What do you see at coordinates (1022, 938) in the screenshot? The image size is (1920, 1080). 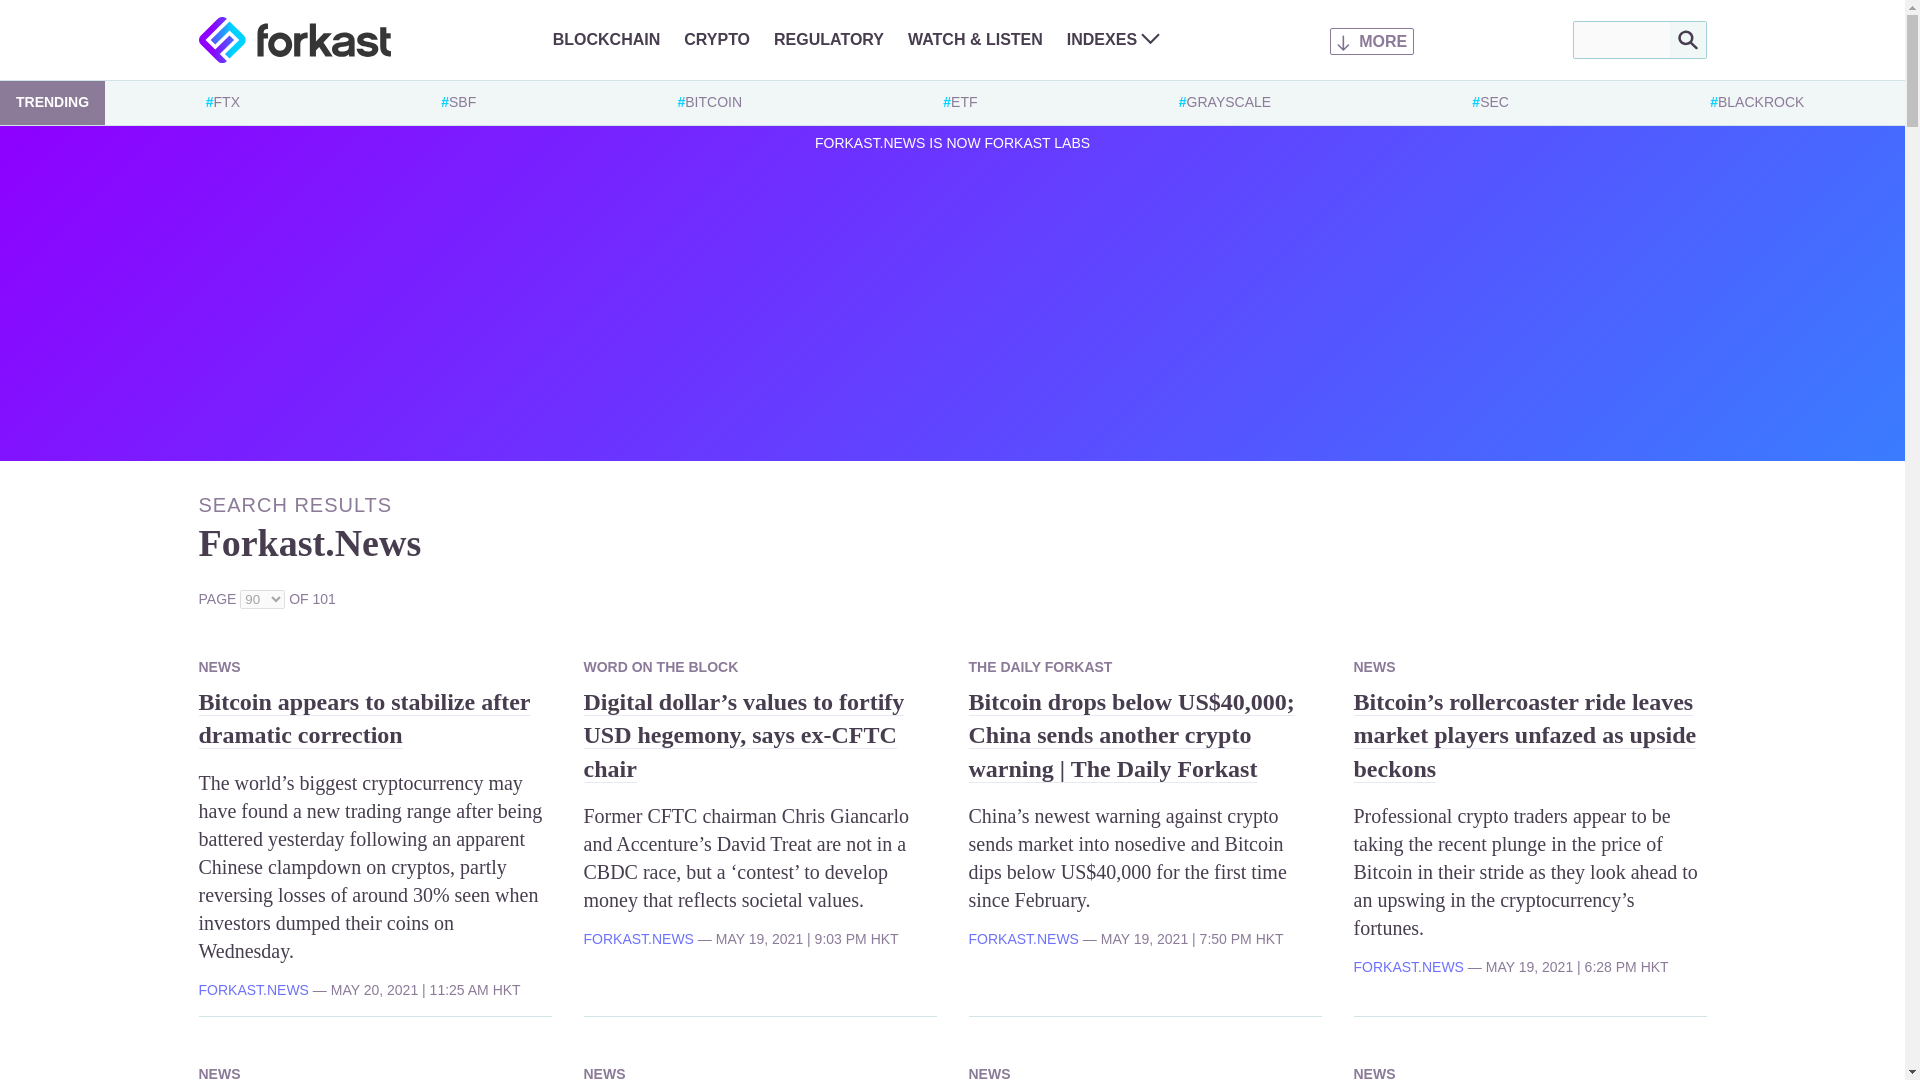 I see `Posts by Forkast.News` at bounding box center [1022, 938].